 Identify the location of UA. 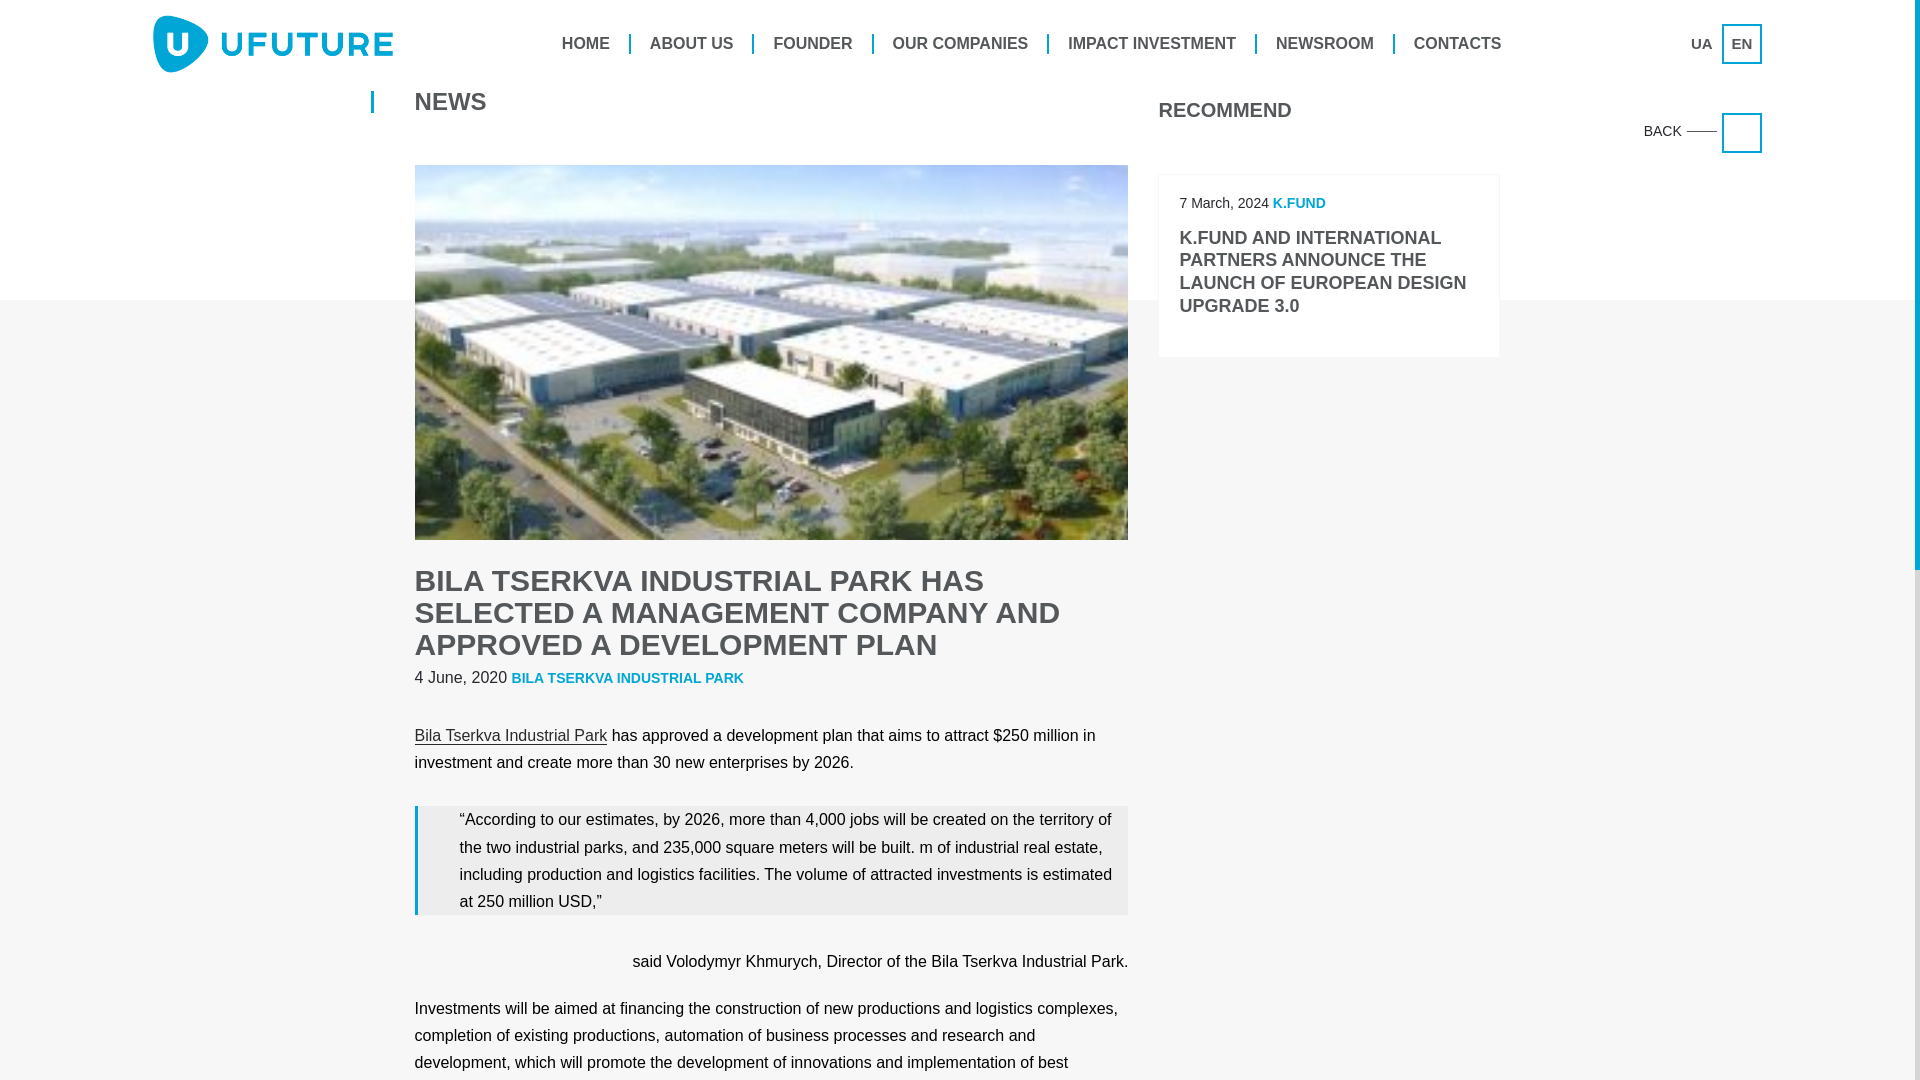
(1702, 43).